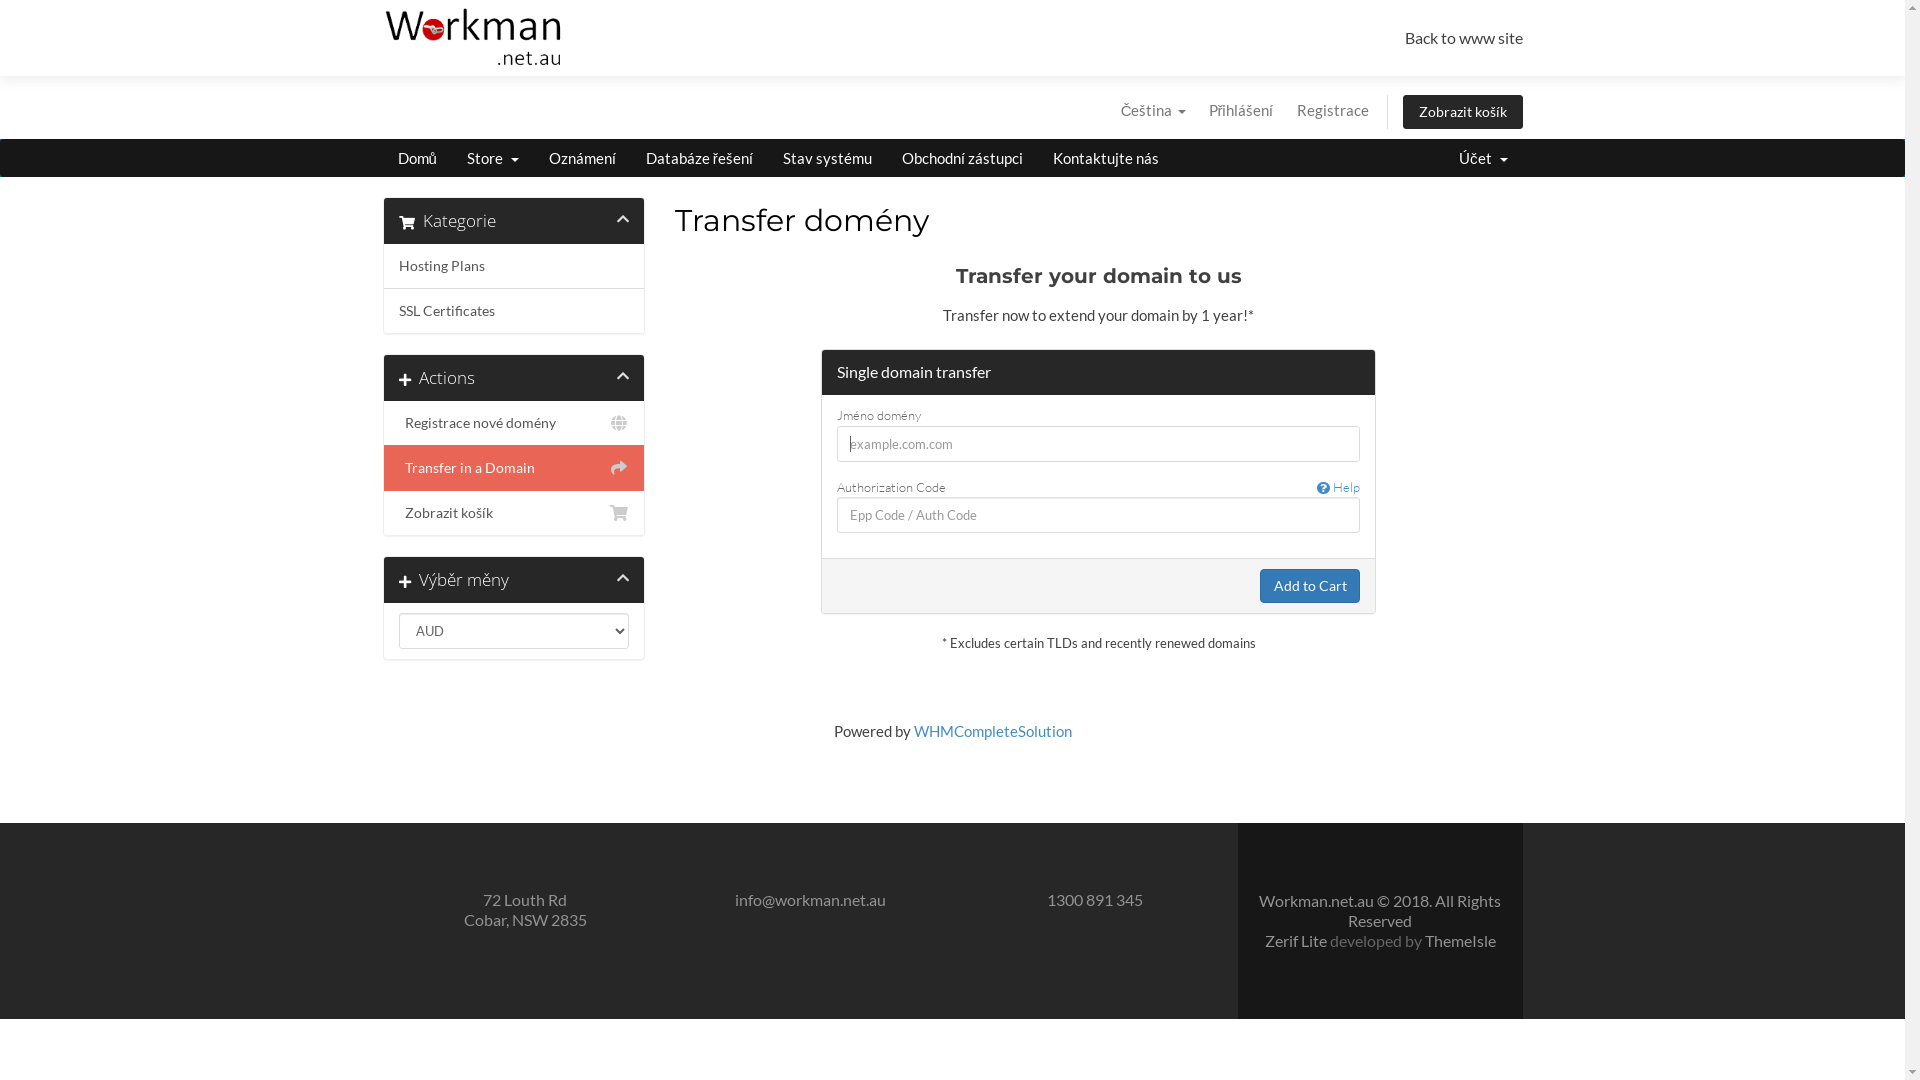 The width and height of the screenshot is (1920, 1080). Describe the element at coordinates (1098, 515) in the screenshot. I see `Required` at that location.